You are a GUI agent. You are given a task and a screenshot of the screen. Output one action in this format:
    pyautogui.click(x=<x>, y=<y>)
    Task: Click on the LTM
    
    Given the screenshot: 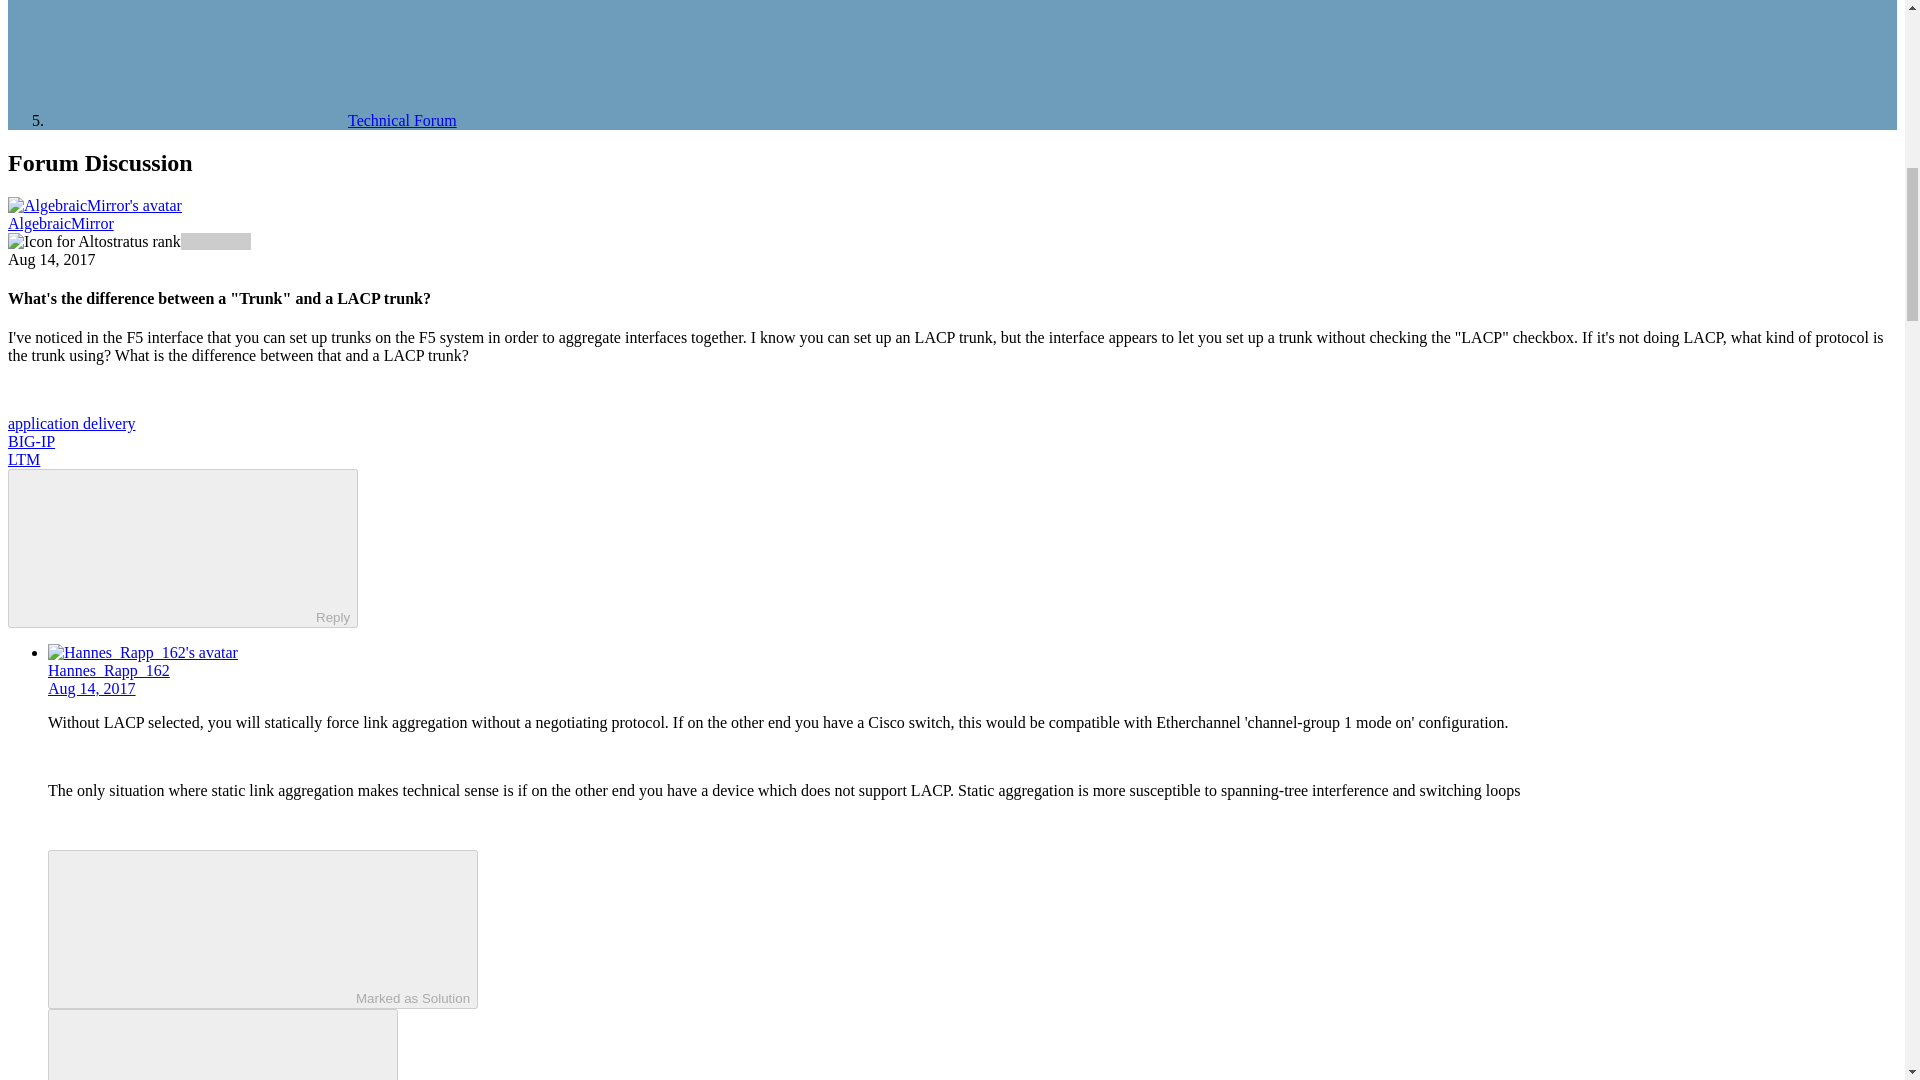 What is the action you would take?
    pyautogui.click(x=24, y=459)
    